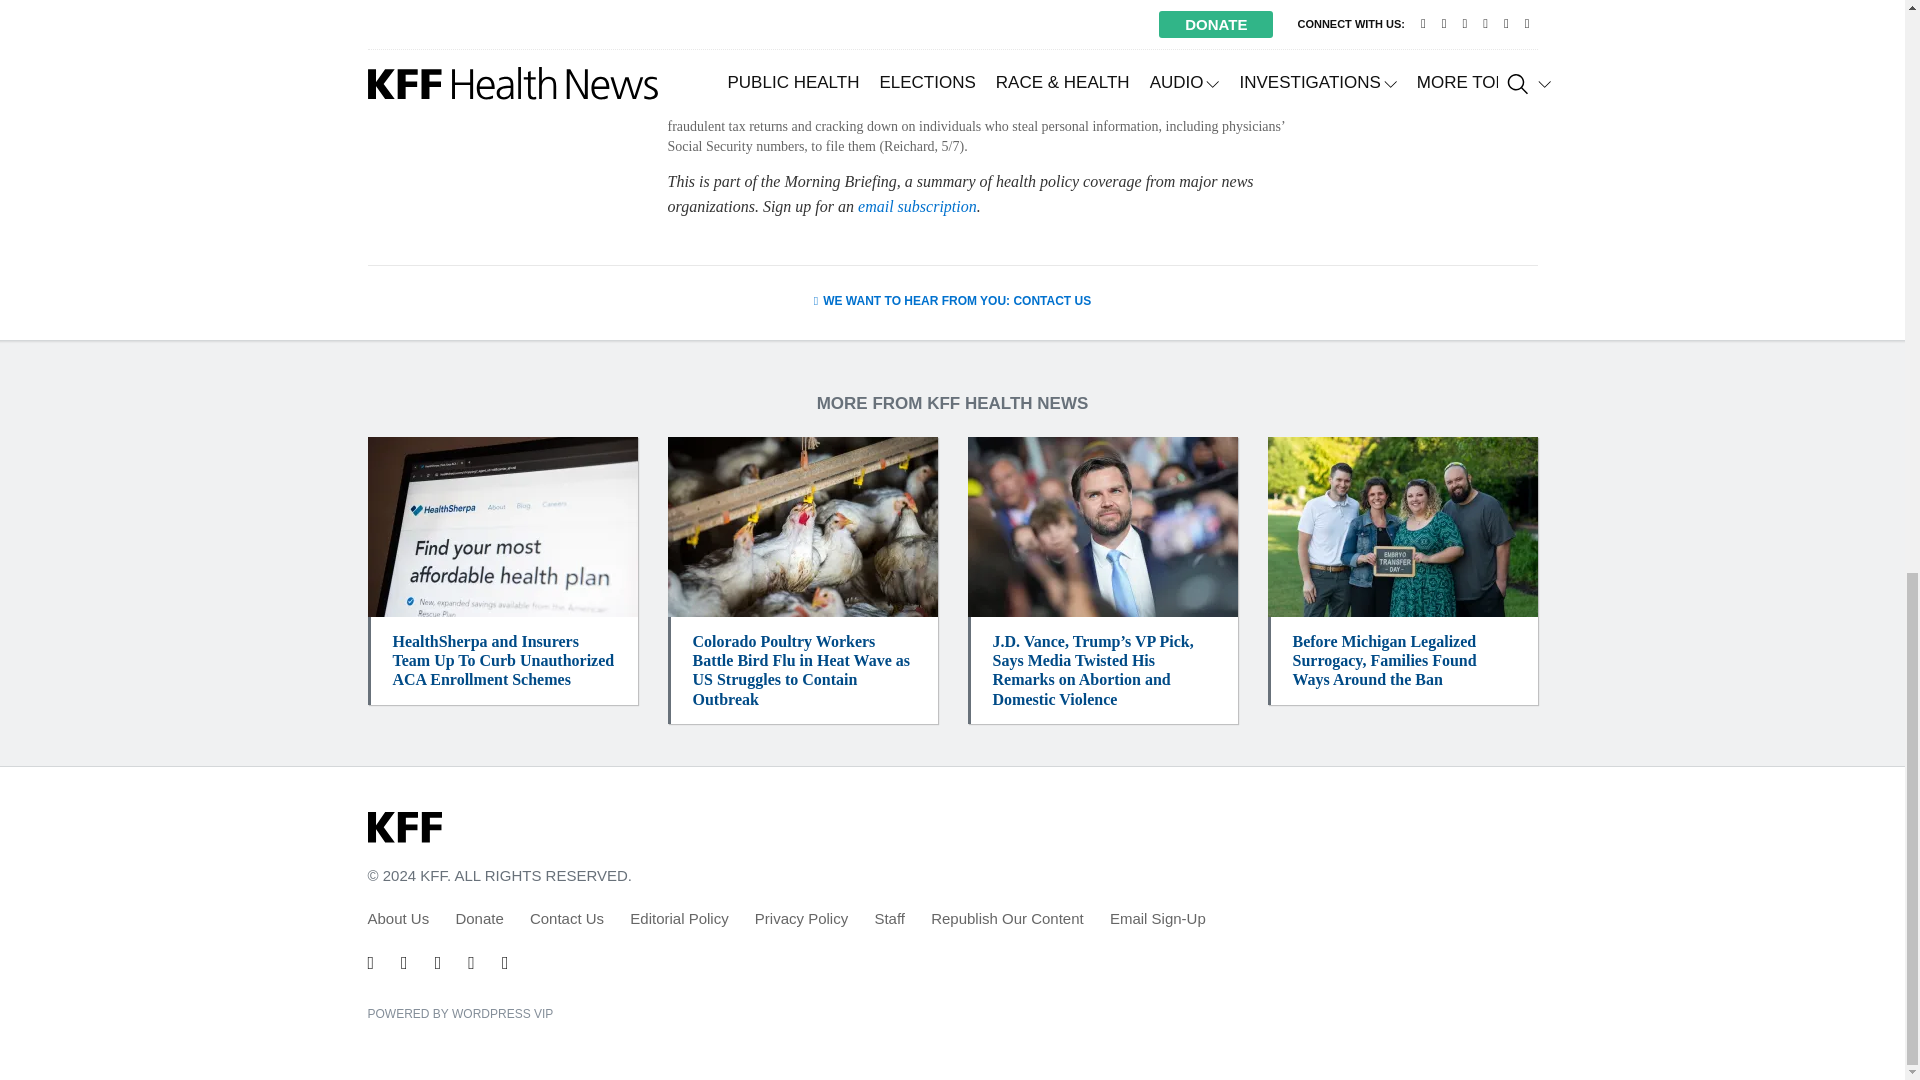 The height and width of the screenshot is (1080, 1920). What do you see at coordinates (438, 962) in the screenshot?
I see `LinkedIn` at bounding box center [438, 962].